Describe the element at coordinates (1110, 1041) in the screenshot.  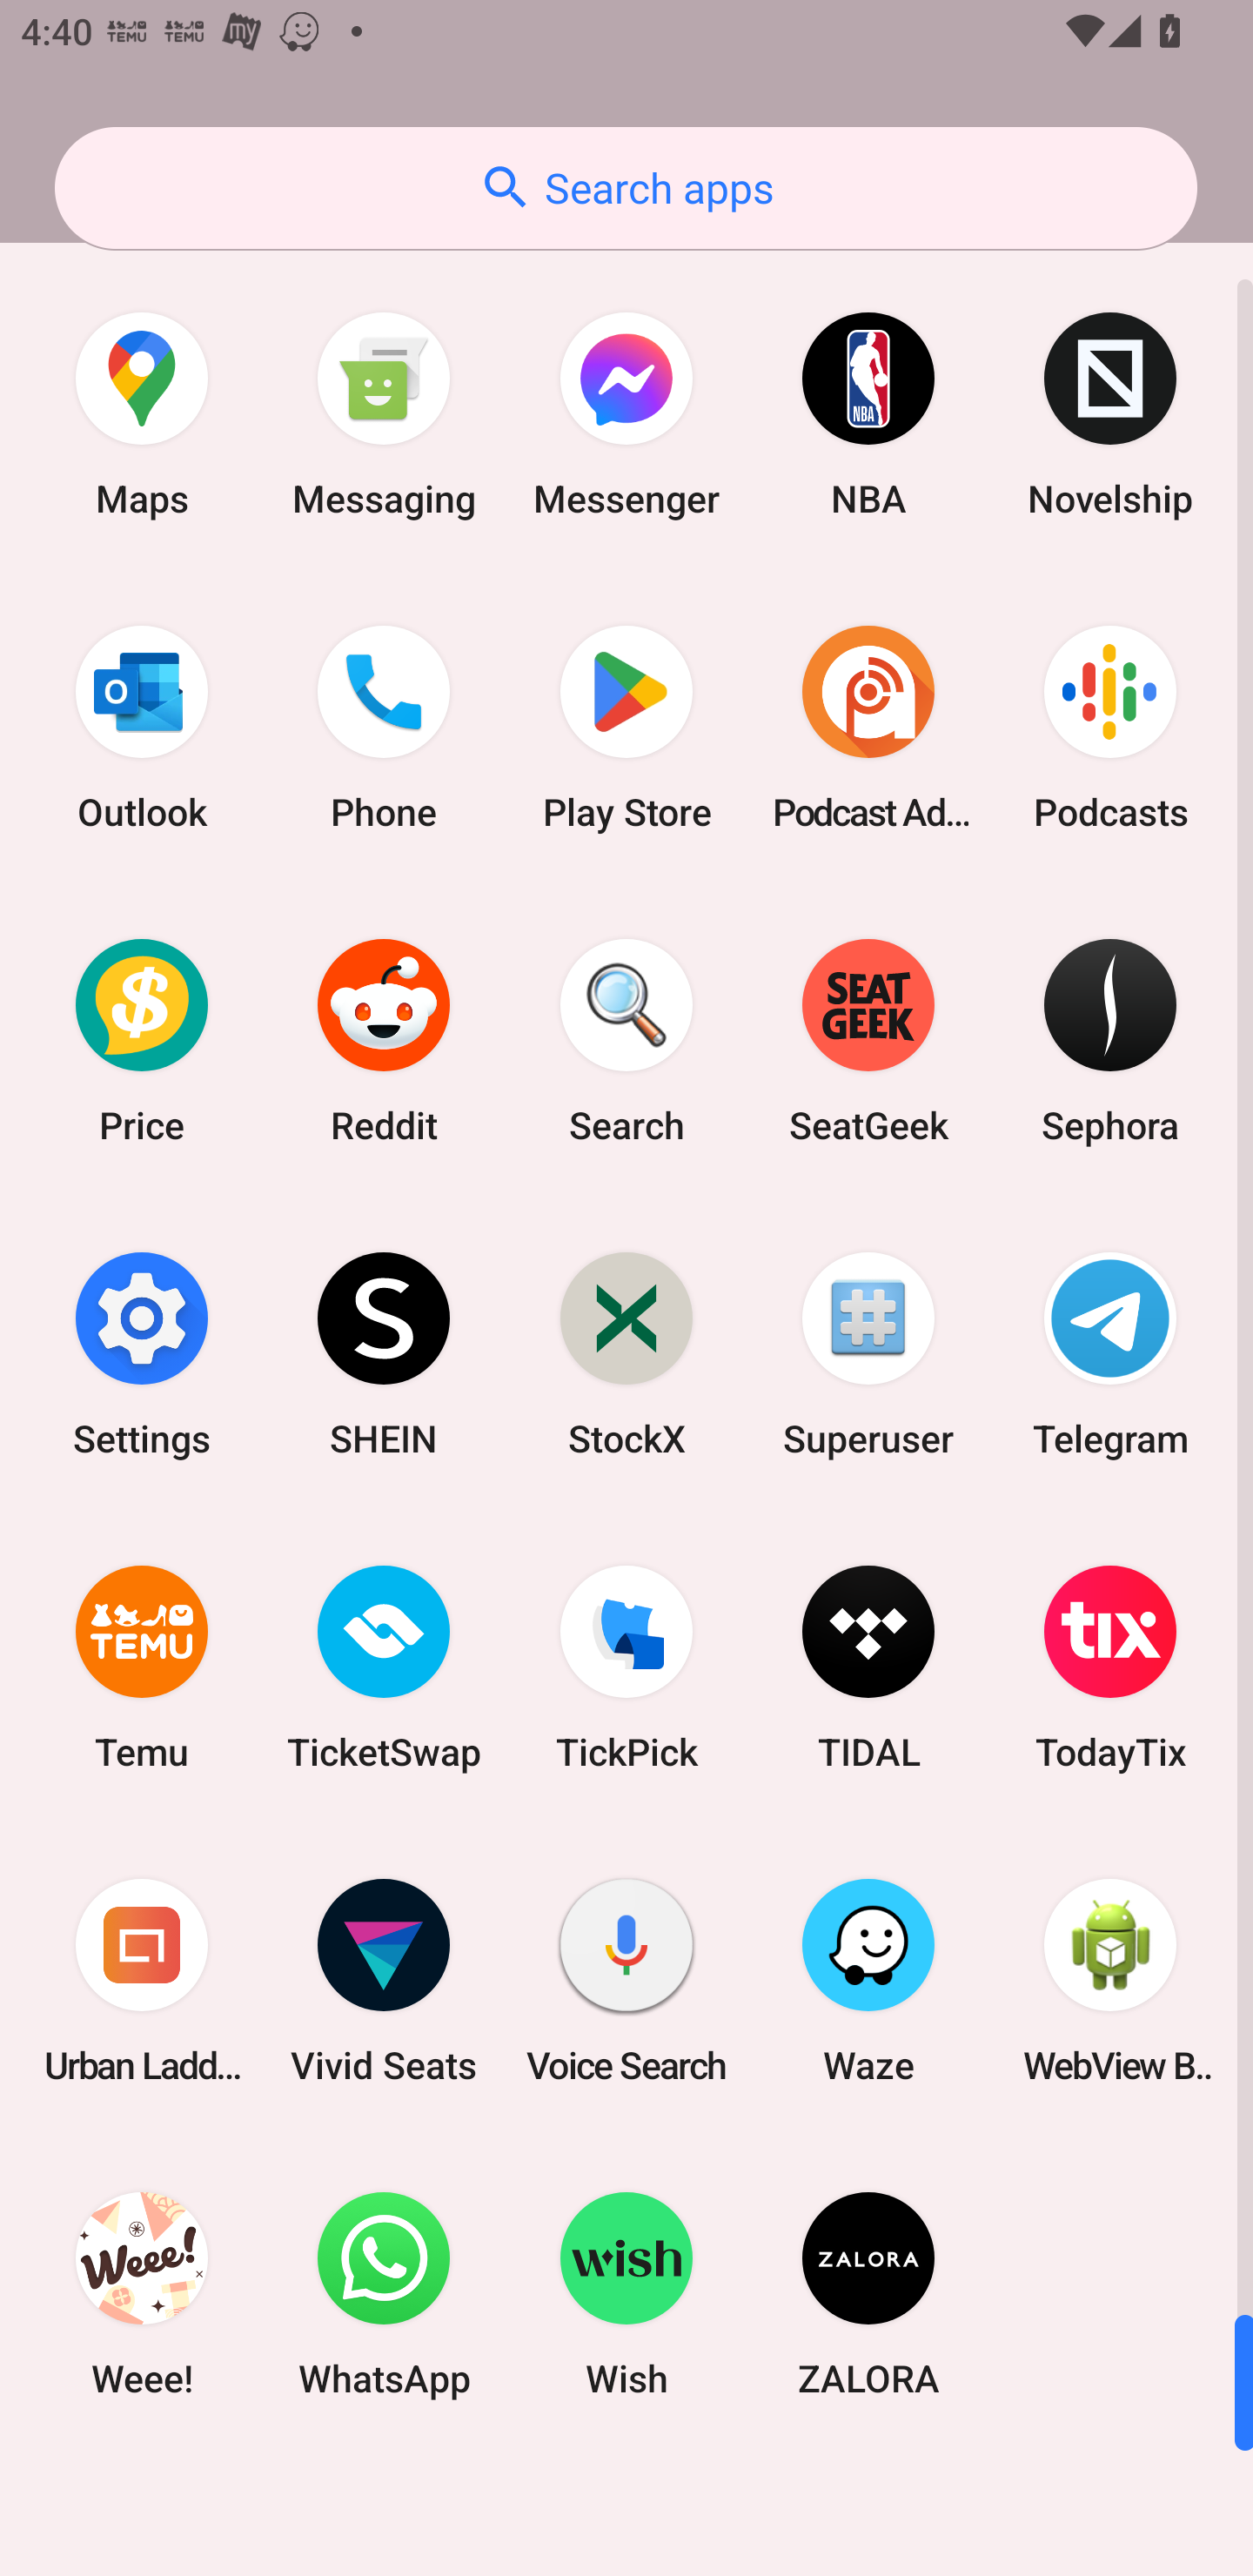
I see `Sephora` at that location.